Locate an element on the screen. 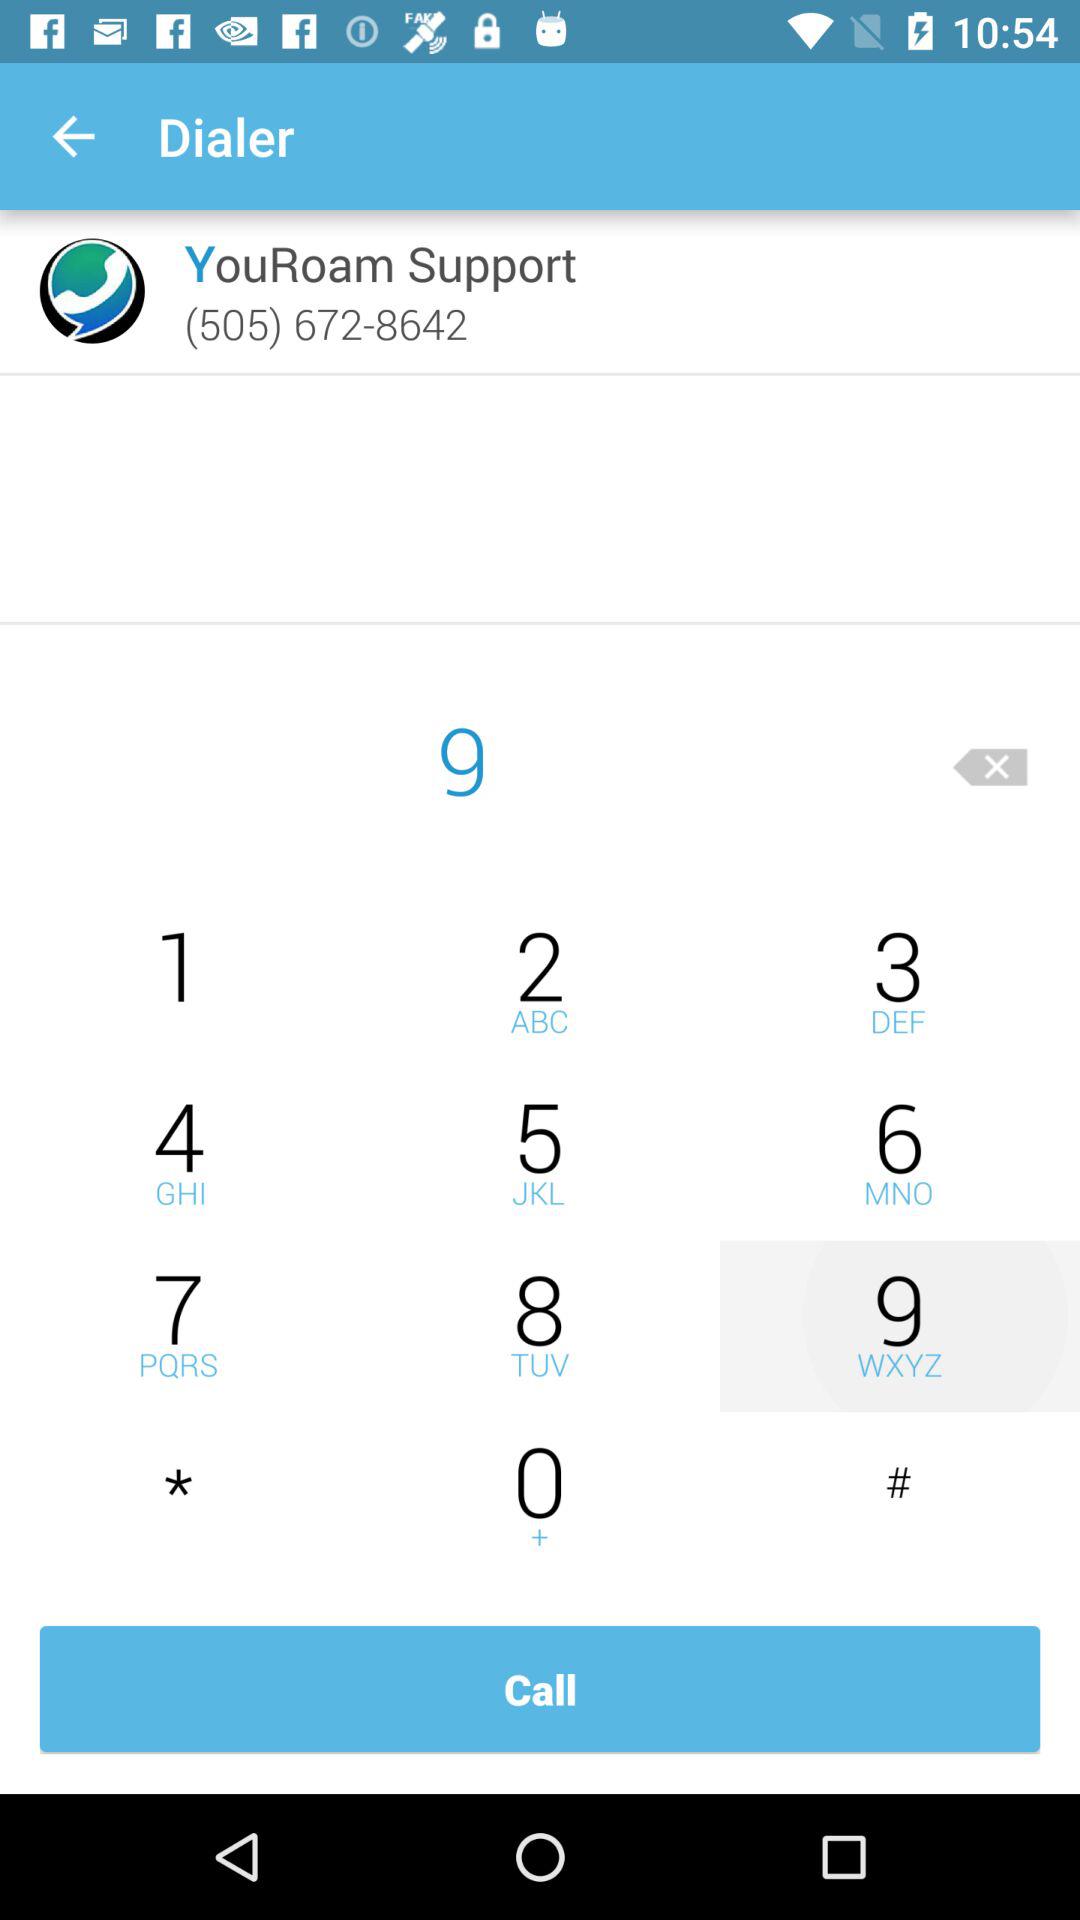 Image resolution: width=1080 pixels, height=1920 pixels. number nine on keyboard is located at coordinates (900, 1326).